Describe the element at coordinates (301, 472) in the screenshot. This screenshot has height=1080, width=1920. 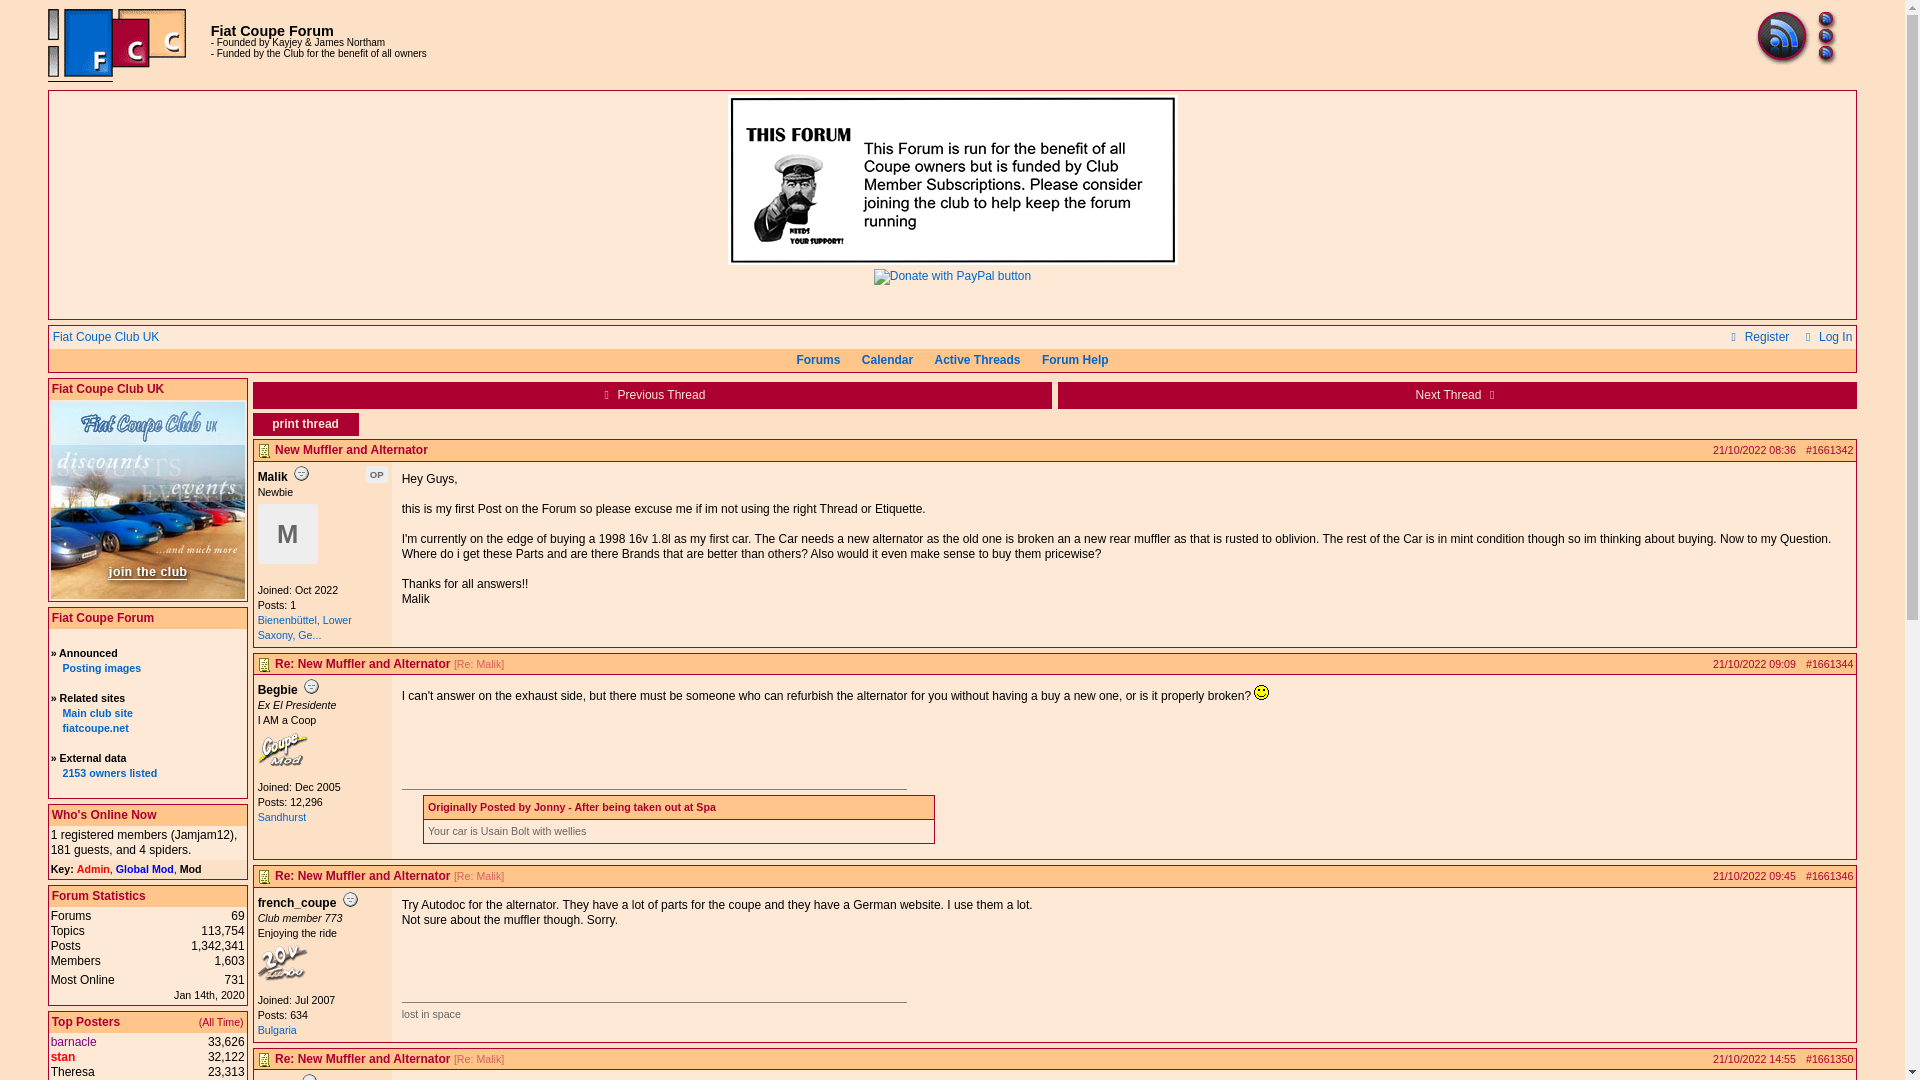
I see `Offline` at that location.